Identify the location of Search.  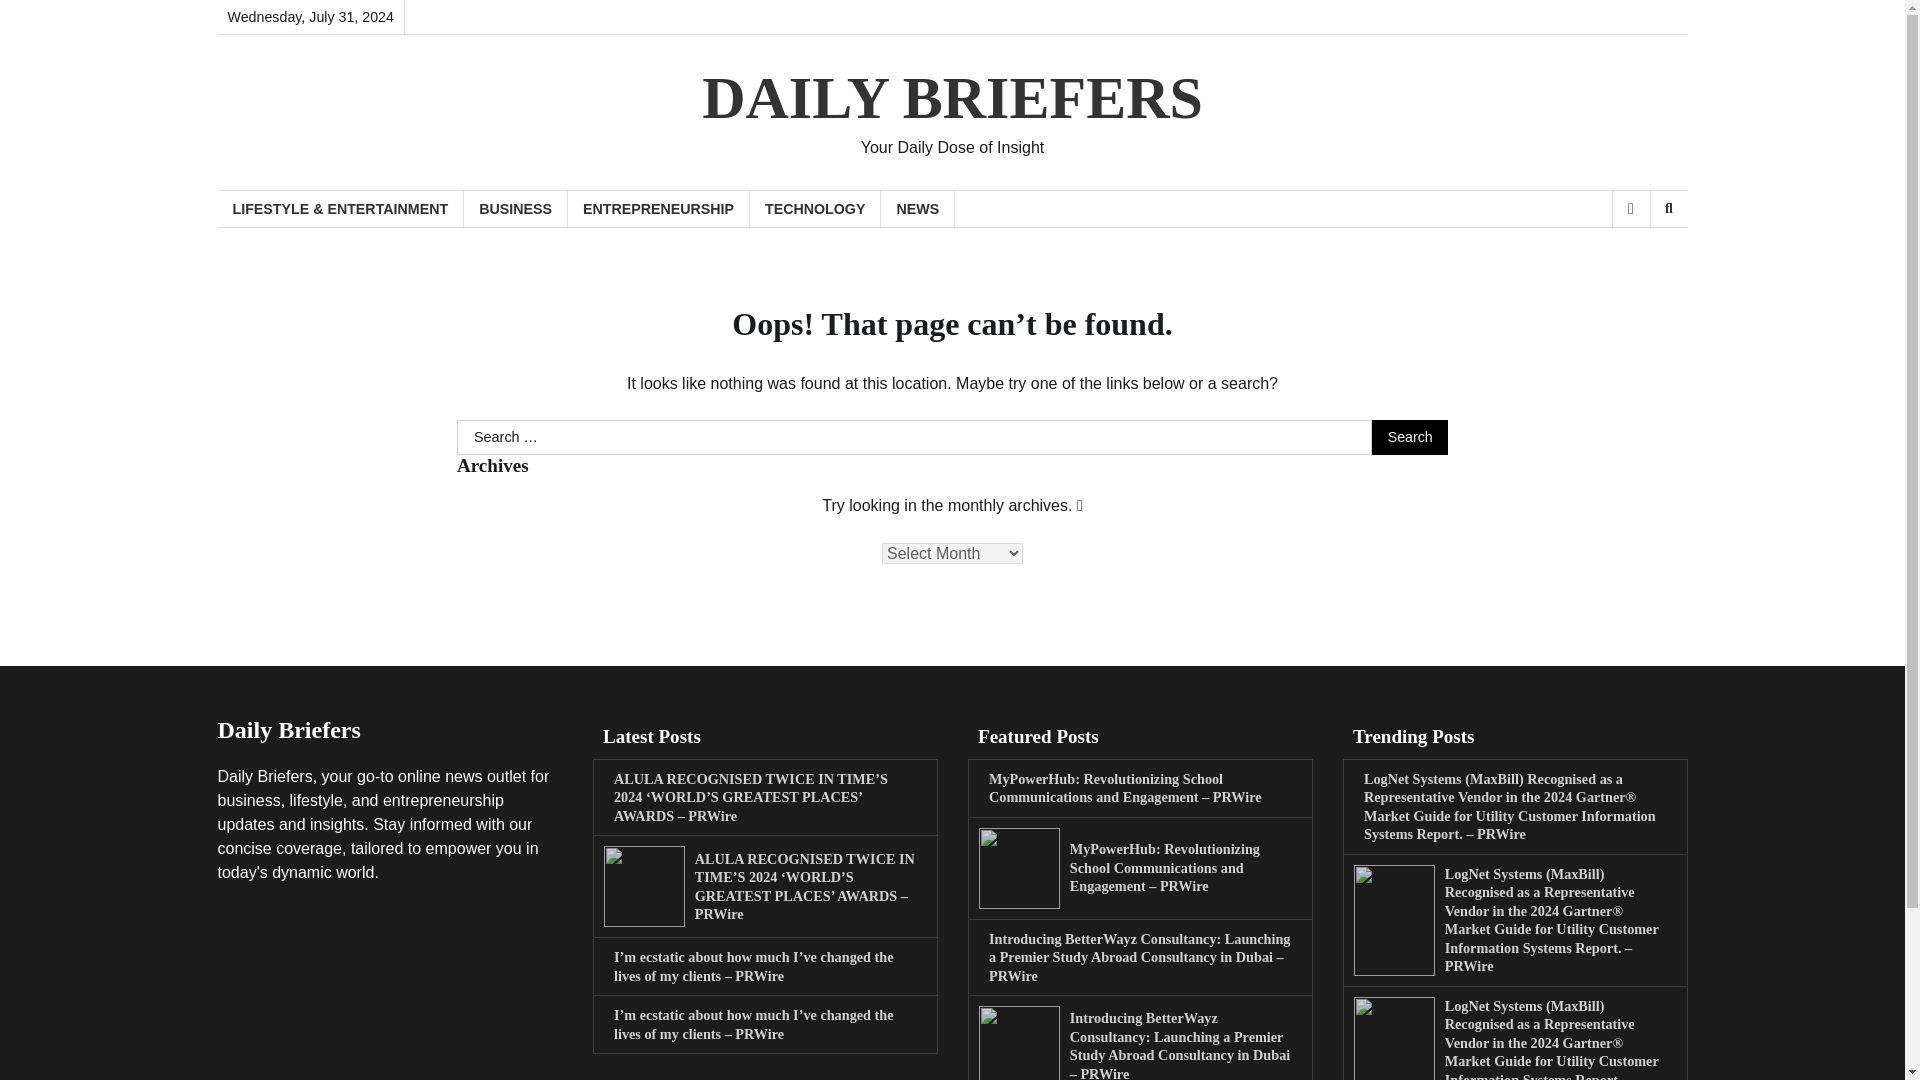
(1636, 260).